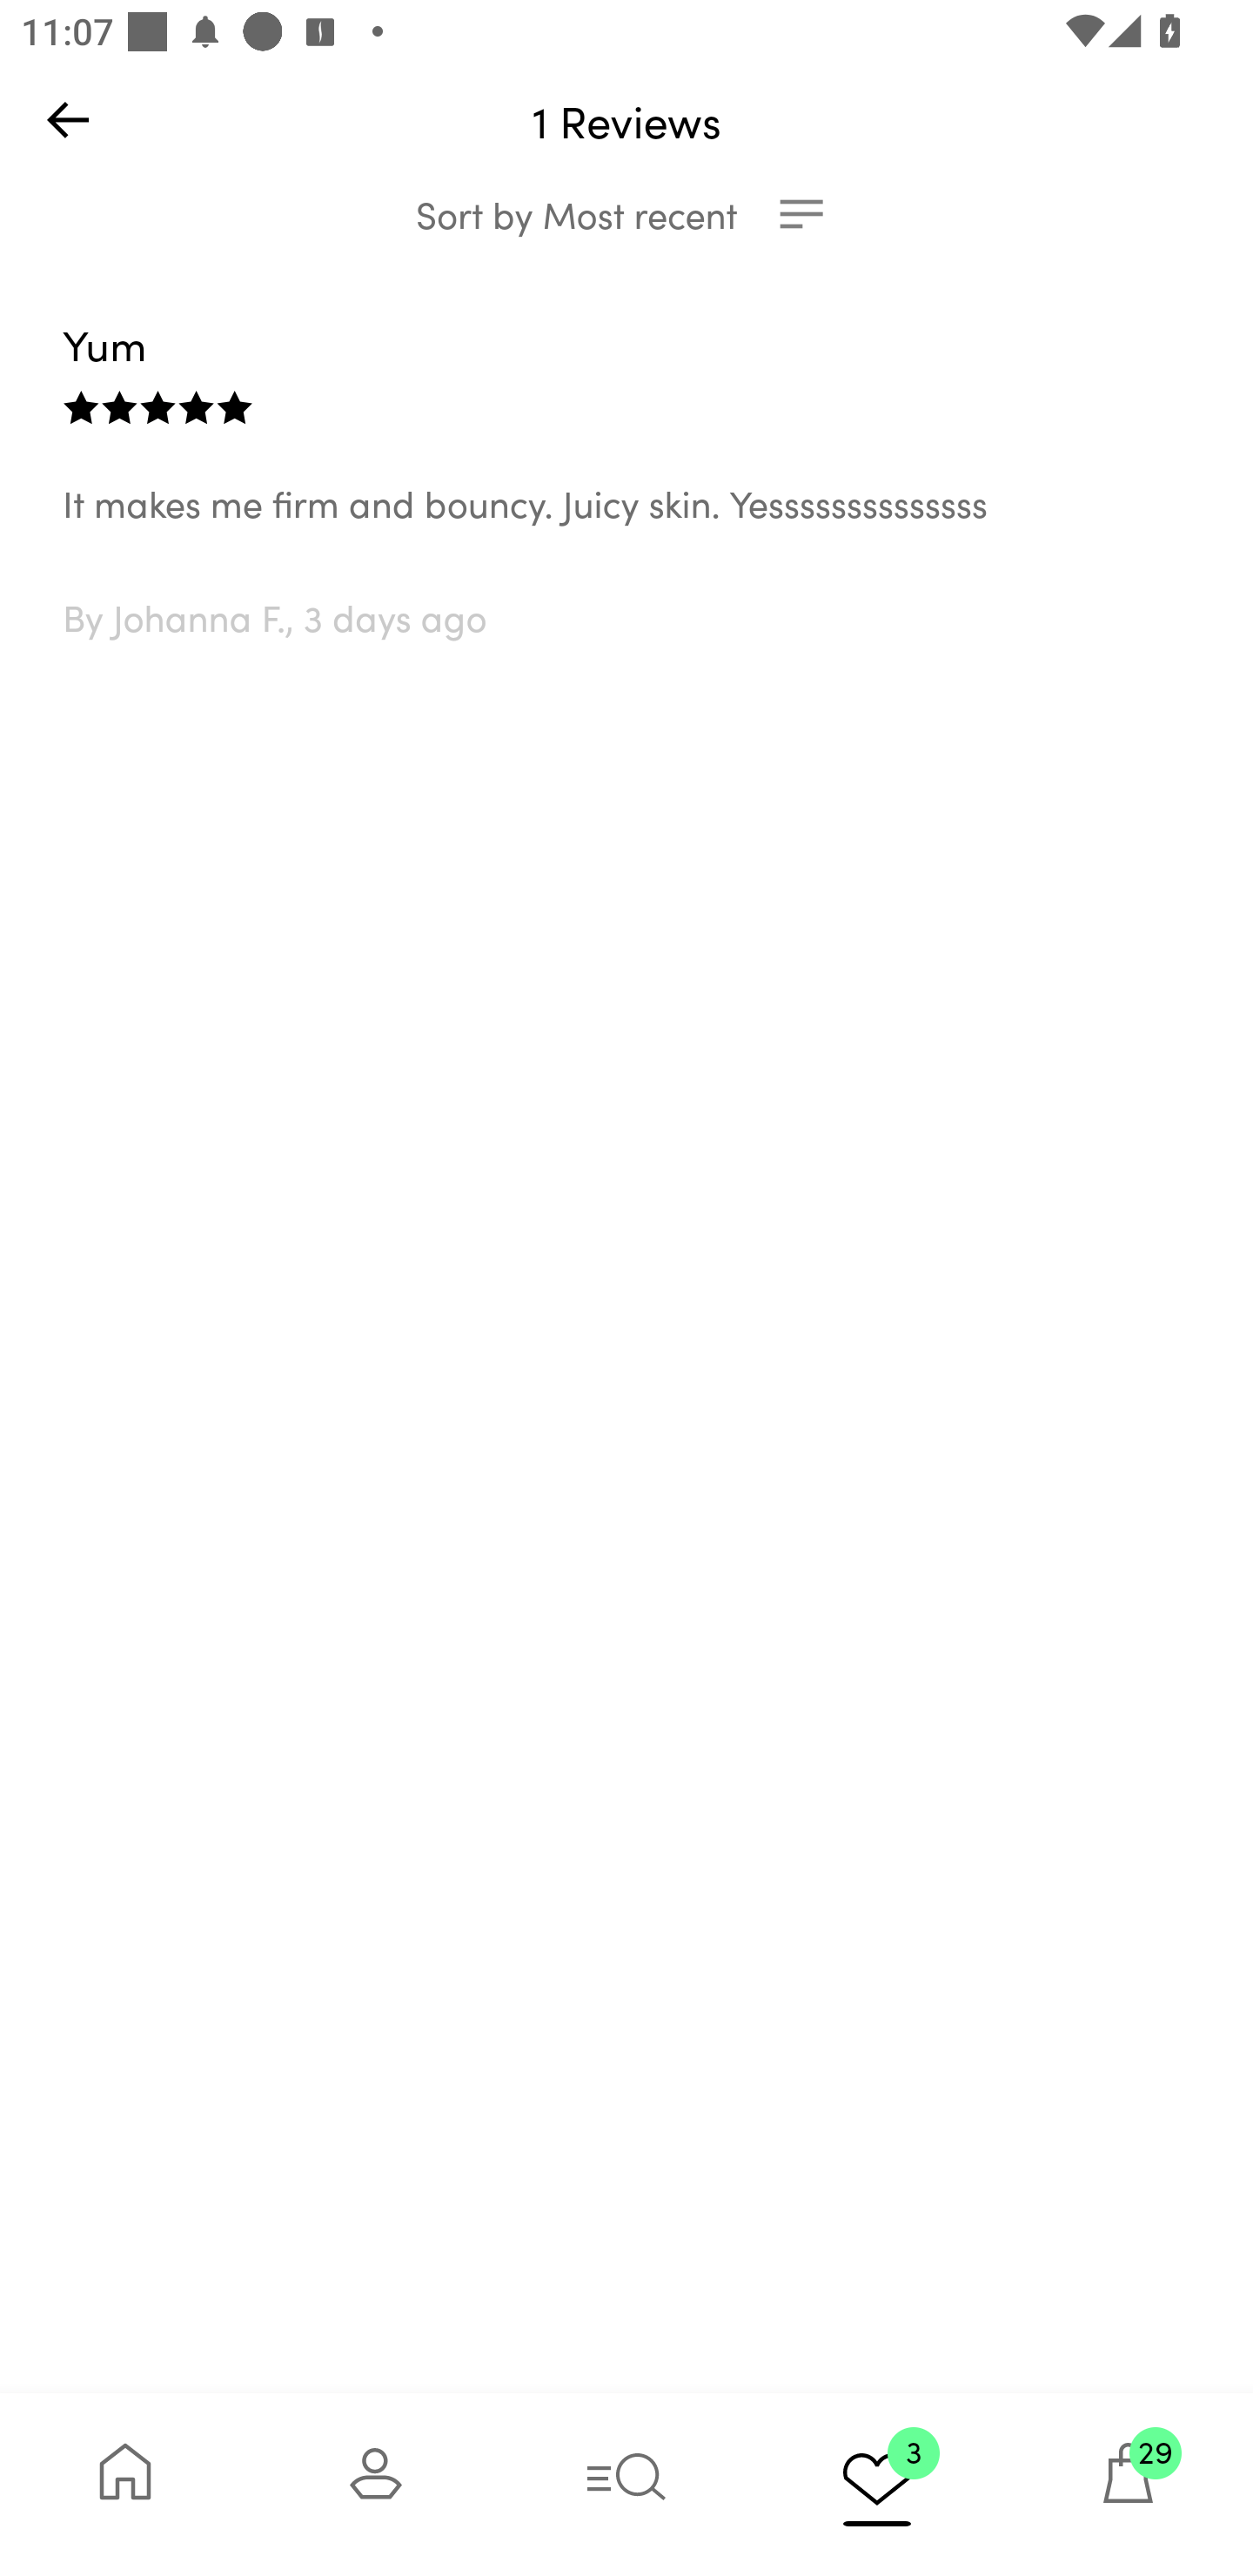  What do you see at coordinates (626, 214) in the screenshot?
I see `Sort by Most recent` at bounding box center [626, 214].